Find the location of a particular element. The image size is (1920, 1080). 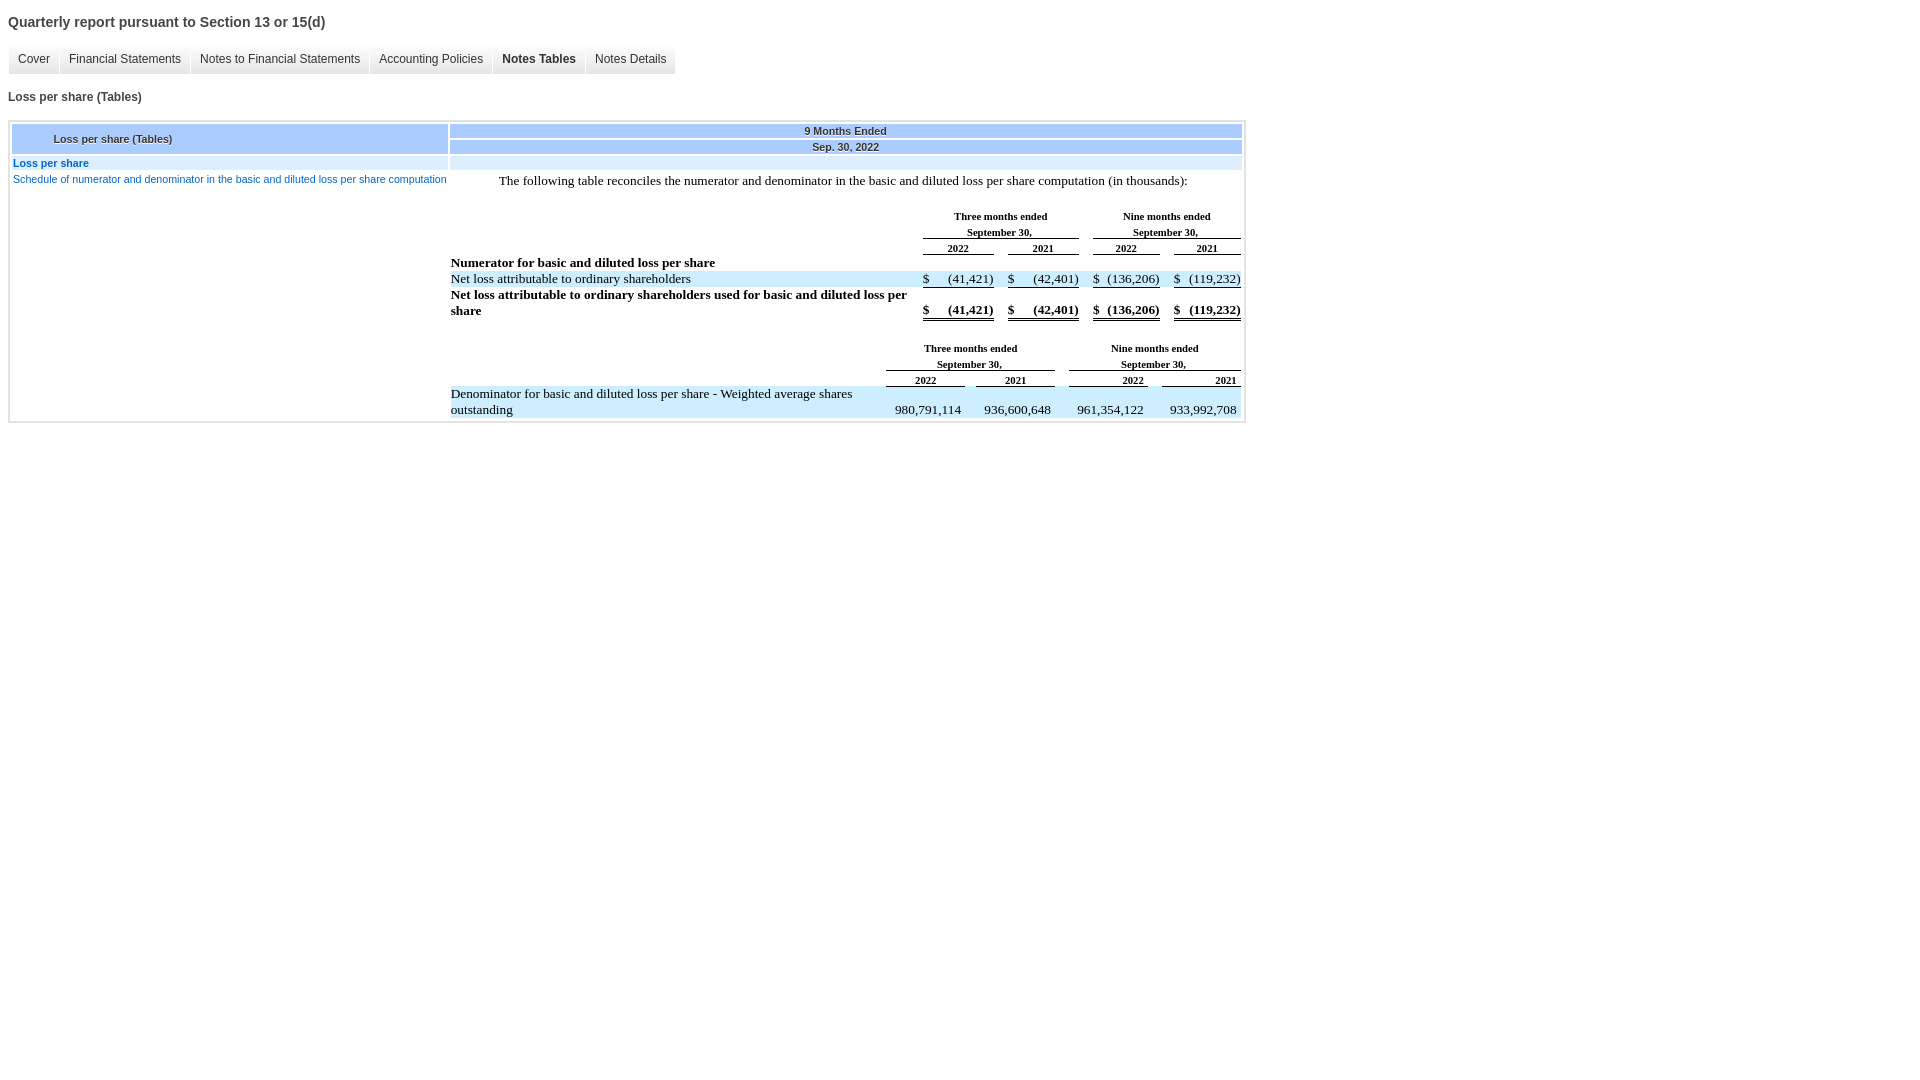

Cover is located at coordinates (33, 59).